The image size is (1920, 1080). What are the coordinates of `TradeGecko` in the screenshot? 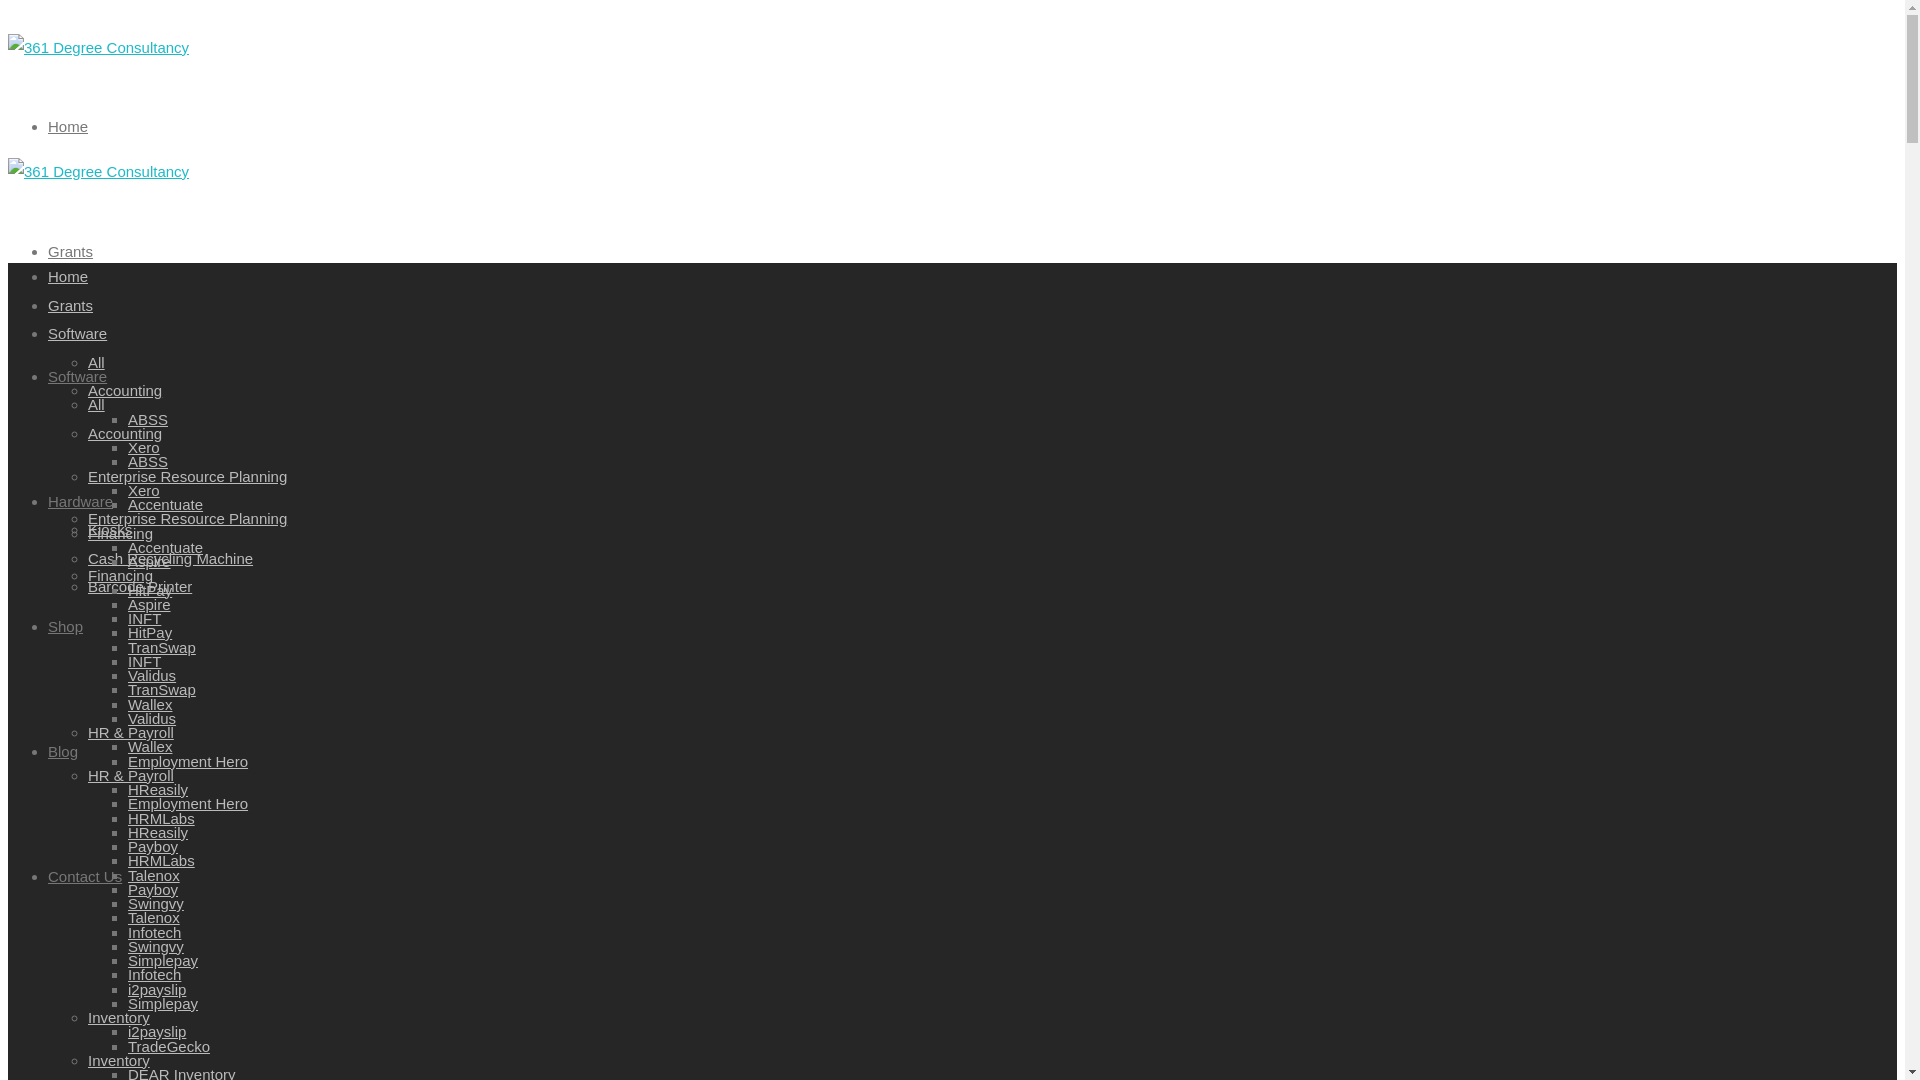 It's located at (169, 1046).